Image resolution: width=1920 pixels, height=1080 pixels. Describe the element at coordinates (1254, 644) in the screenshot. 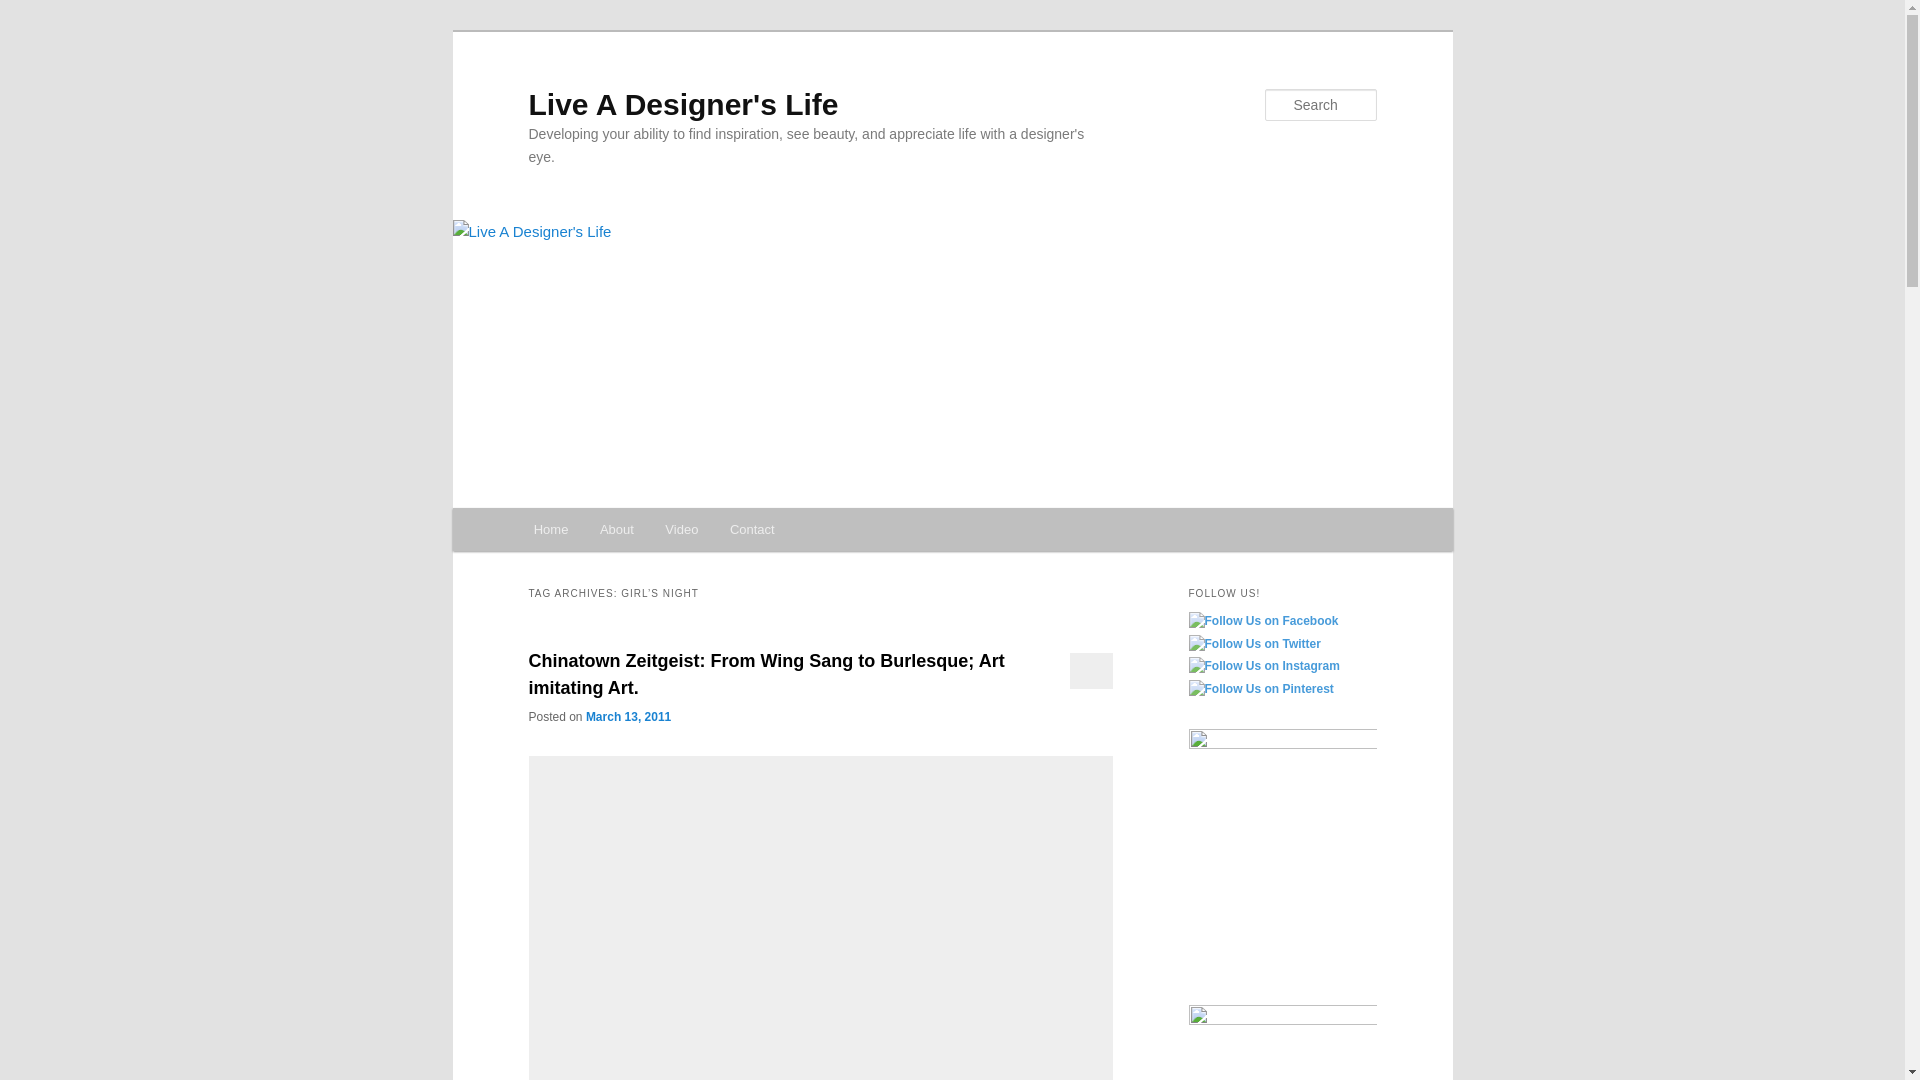

I see `Follow Us on Twitter` at that location.